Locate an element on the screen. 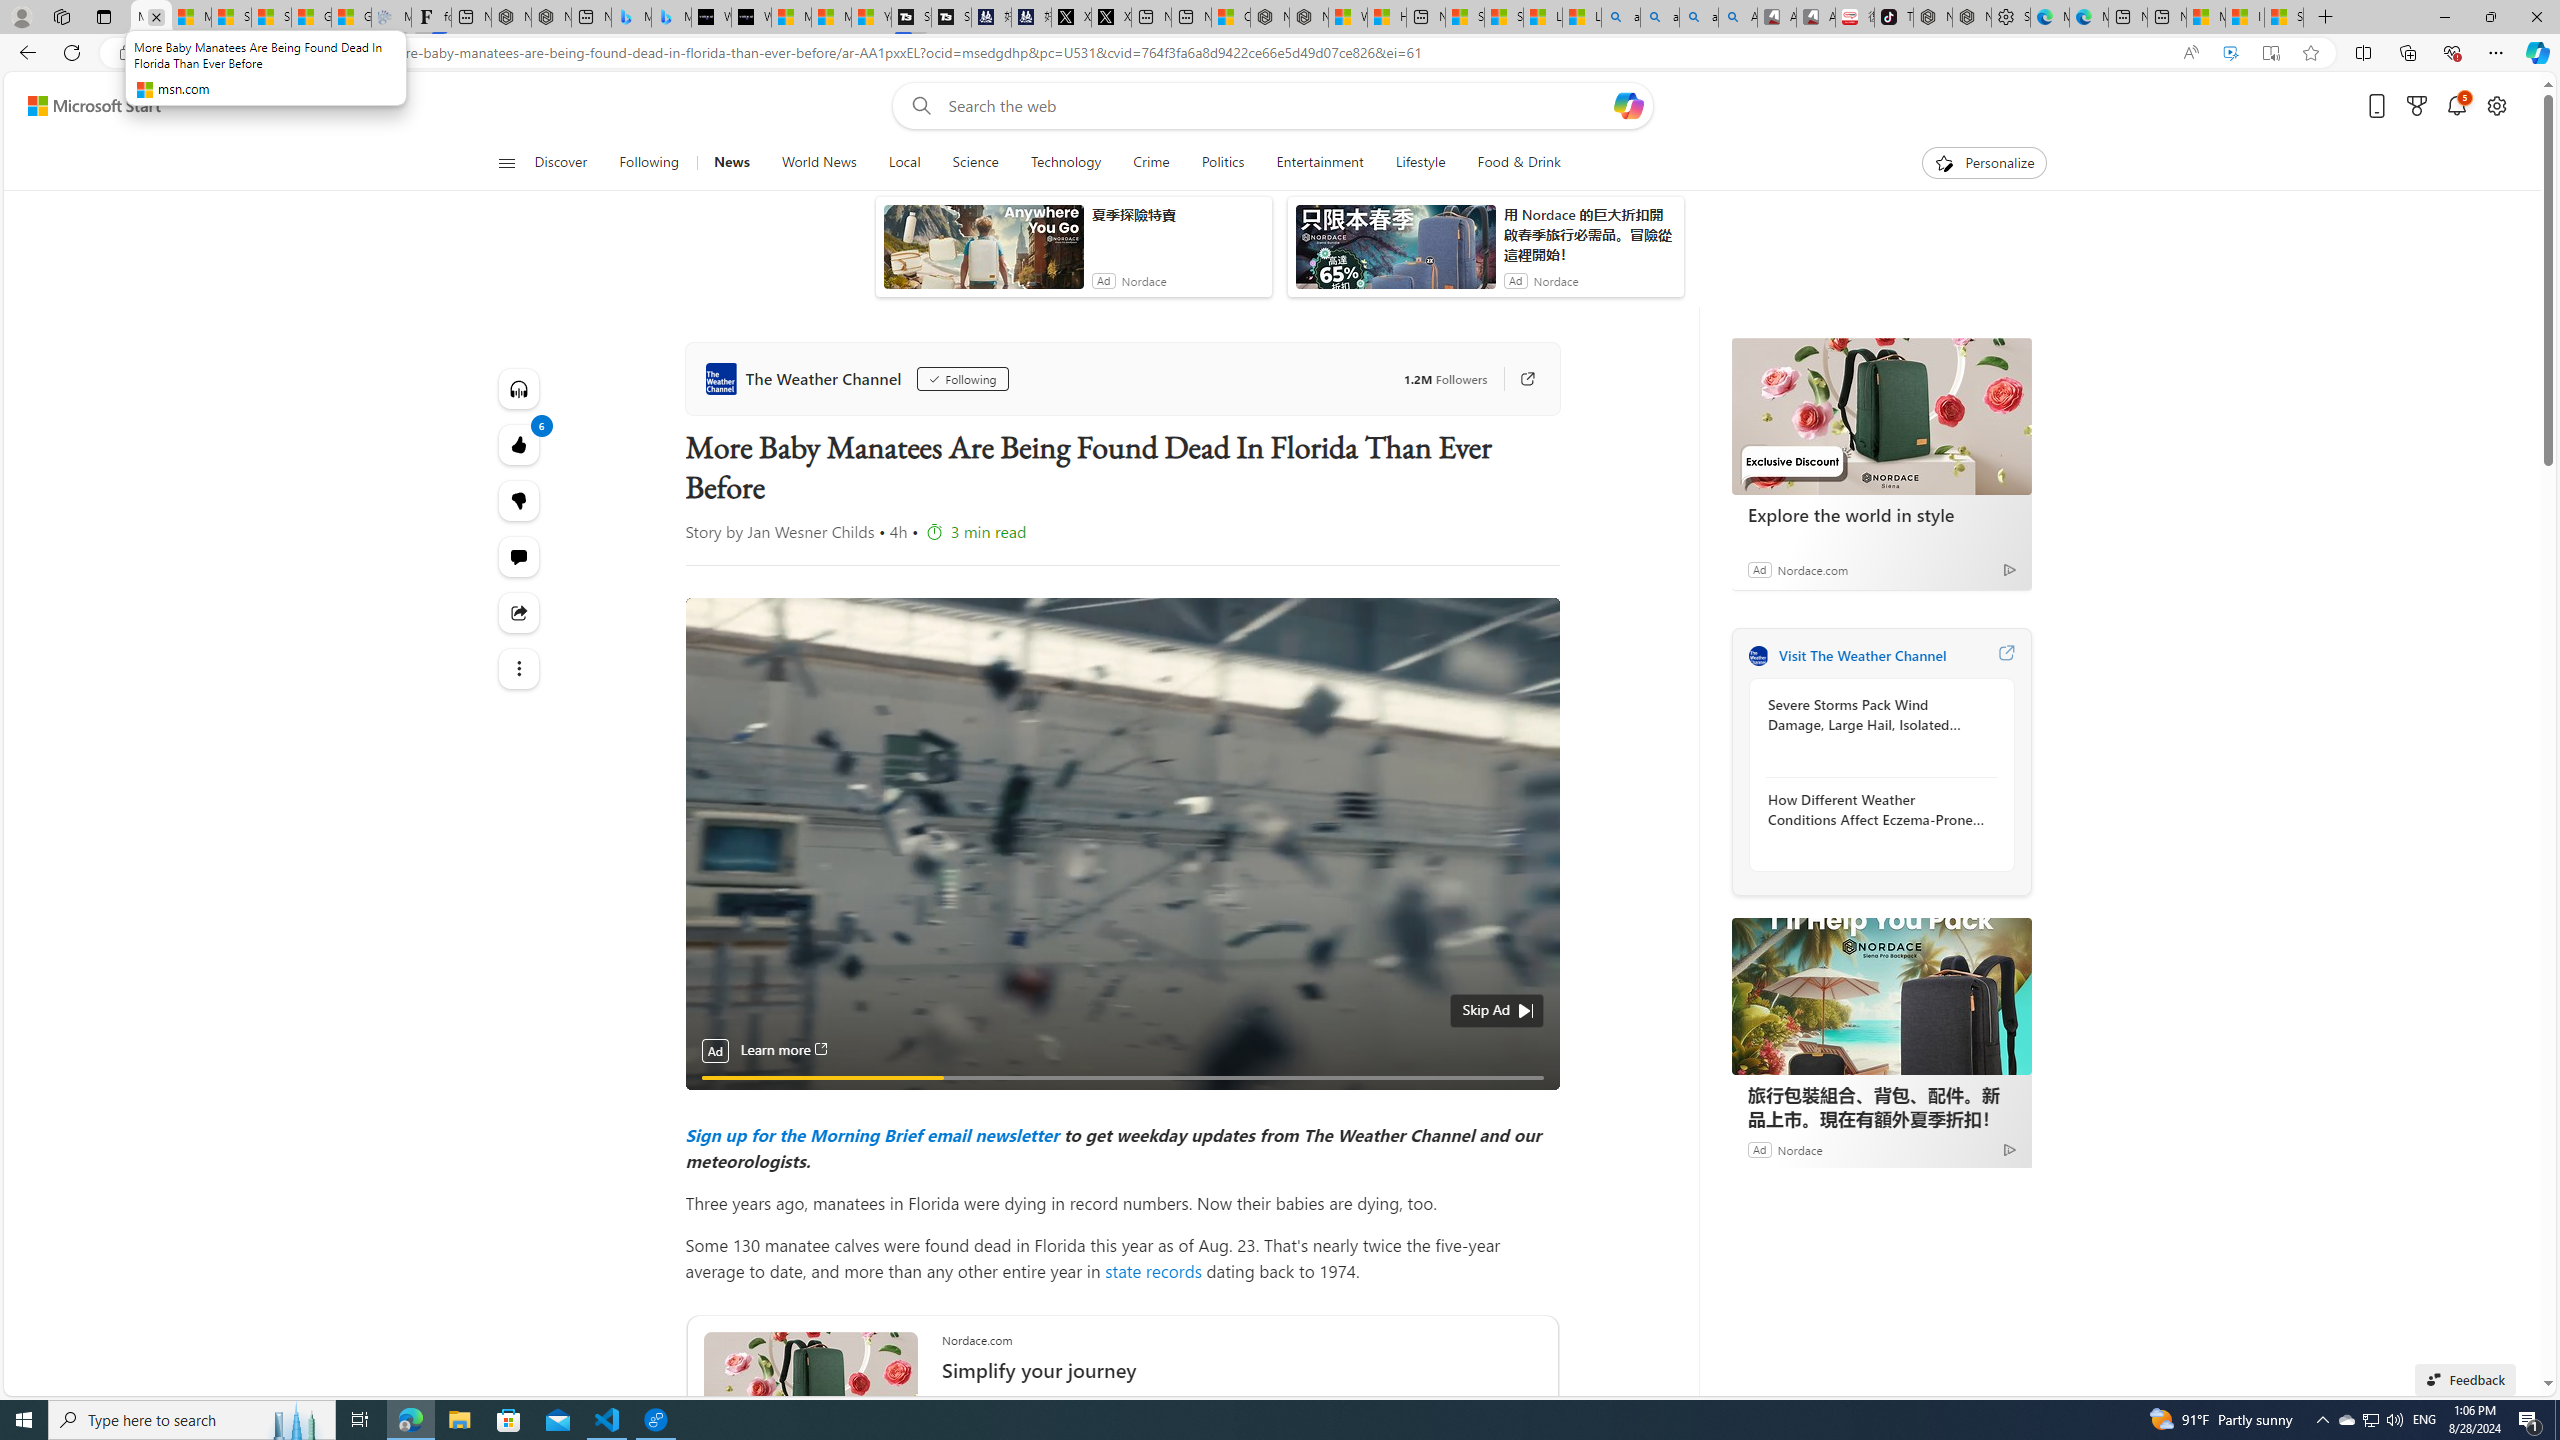 This screenshot has height=1440, width=2560. Visit The Weather Channel website is located at coordinates (2005, 655).